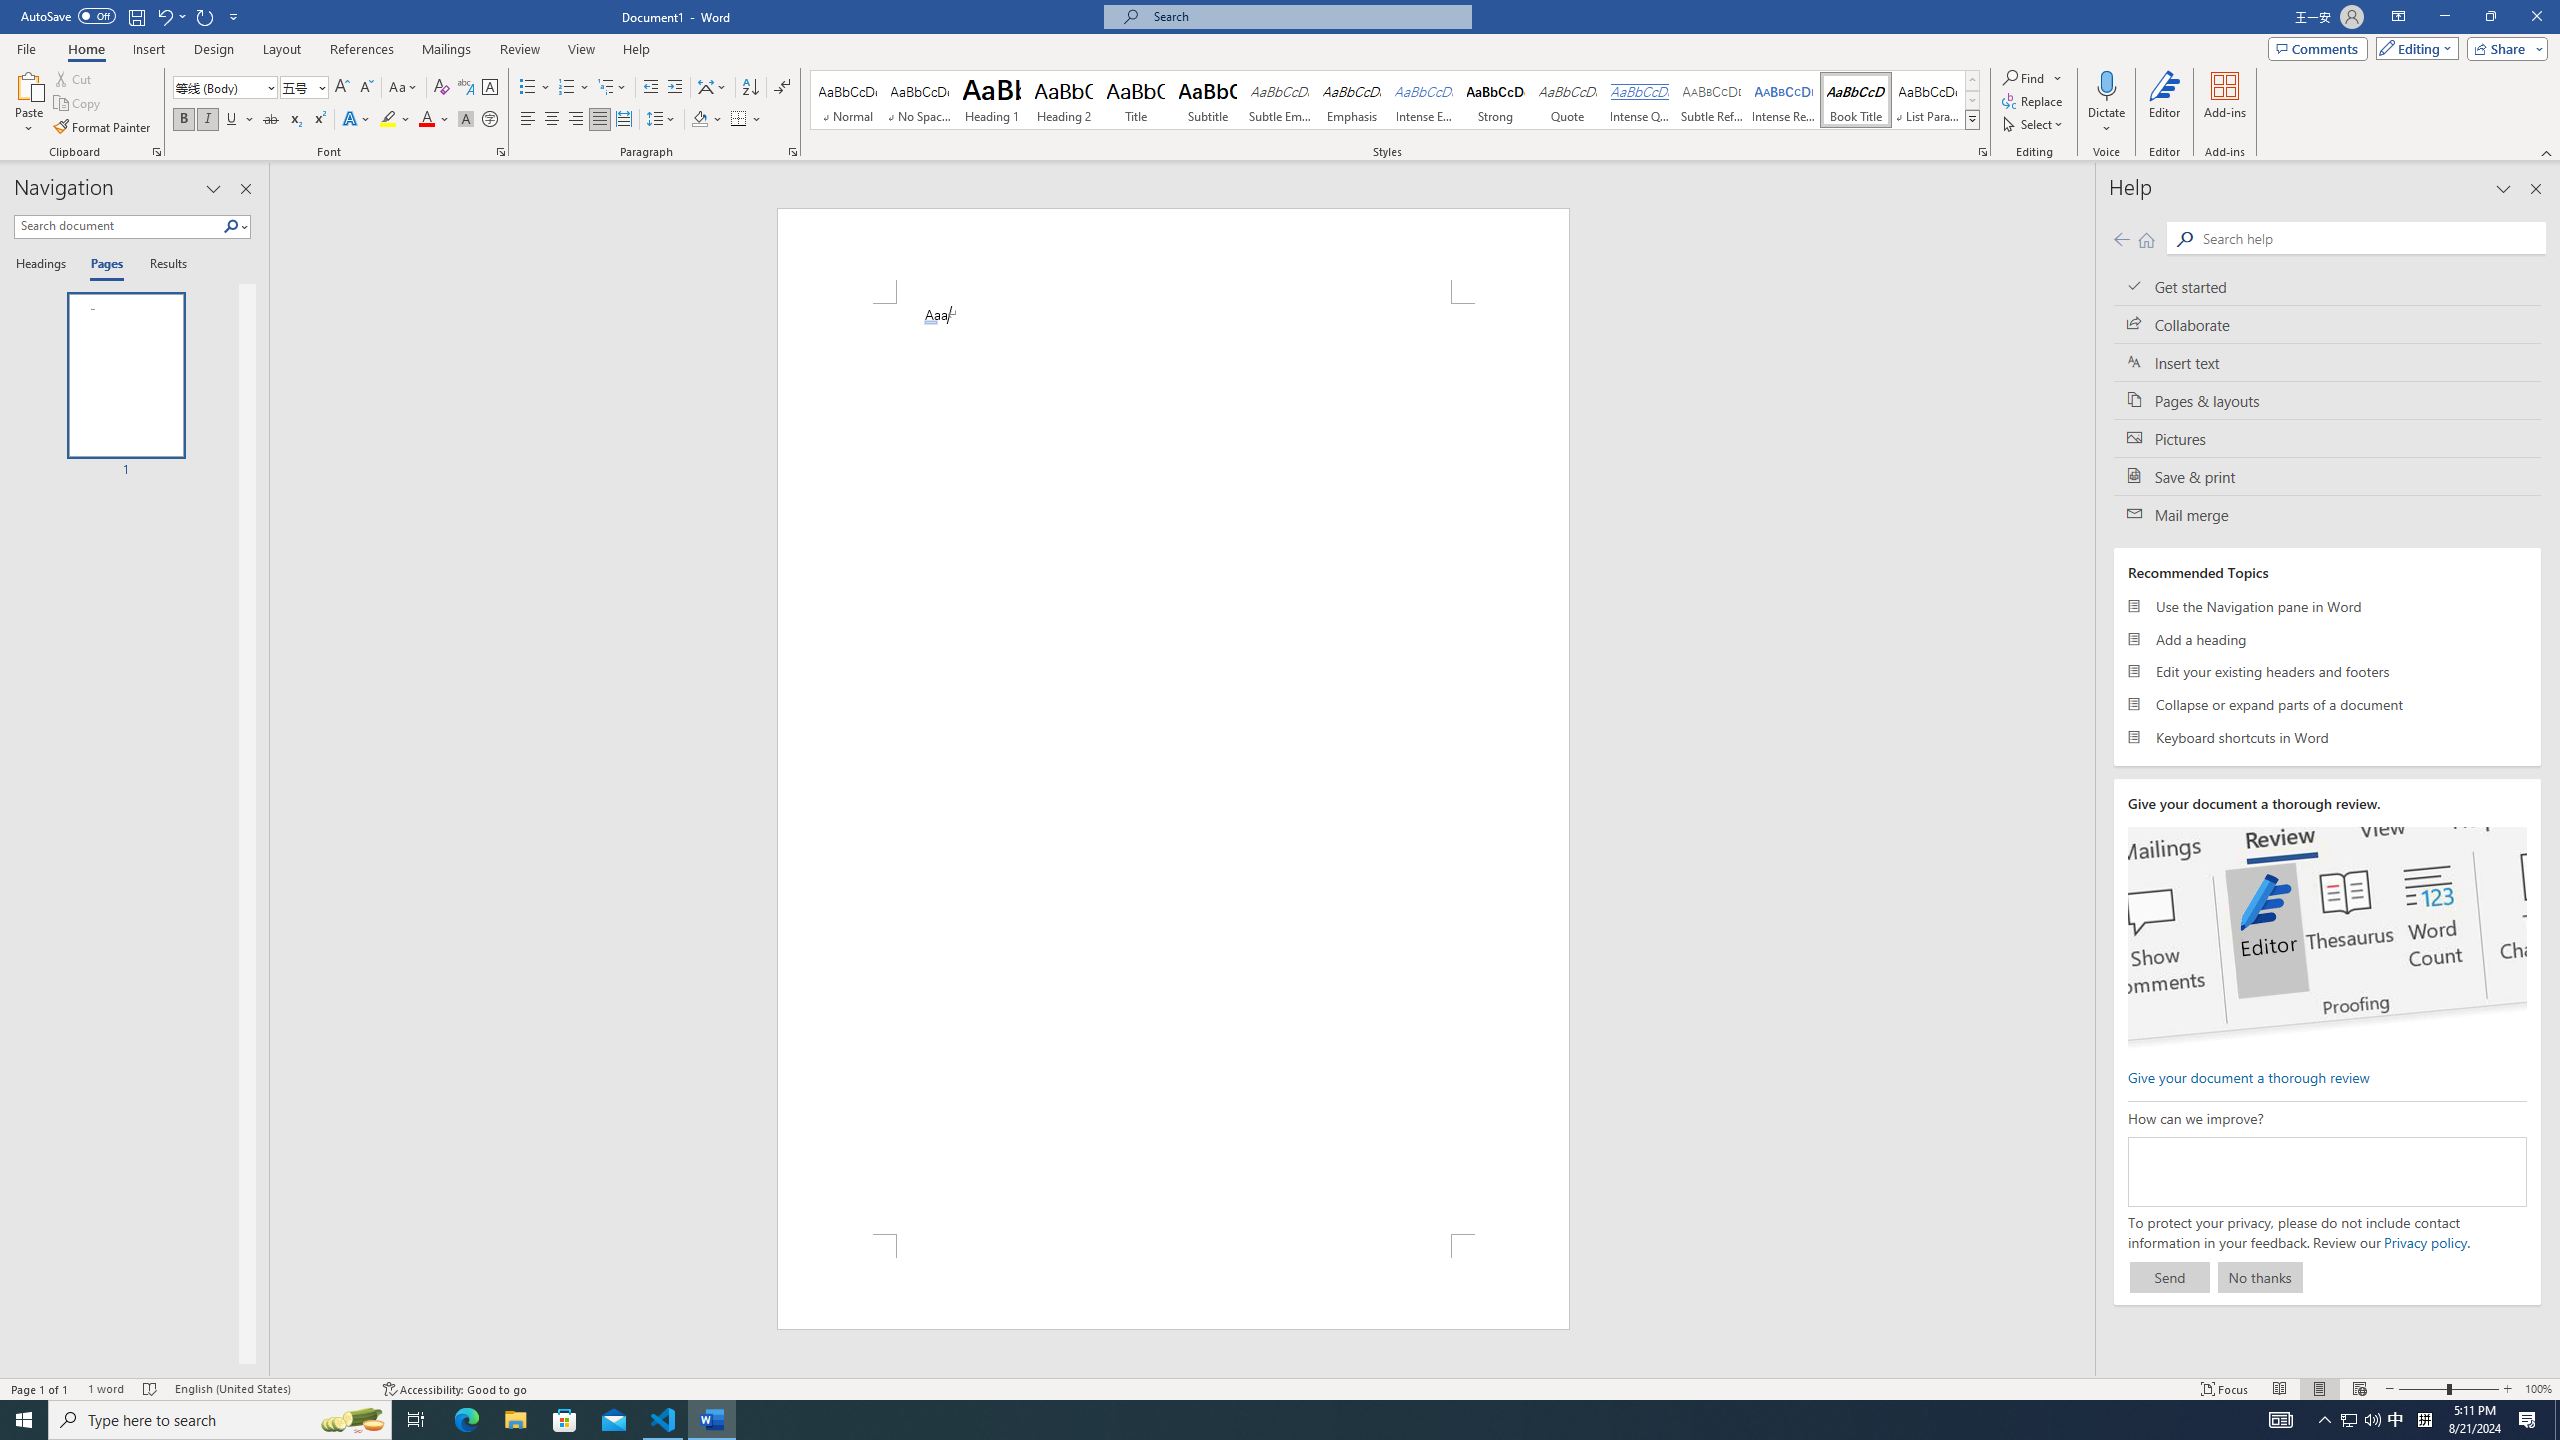 The height and width of the screenshot is (1440, 2560). Describe the element at coordinates (2260, 1277) in the screenshot. I see `No thanks` at that location.